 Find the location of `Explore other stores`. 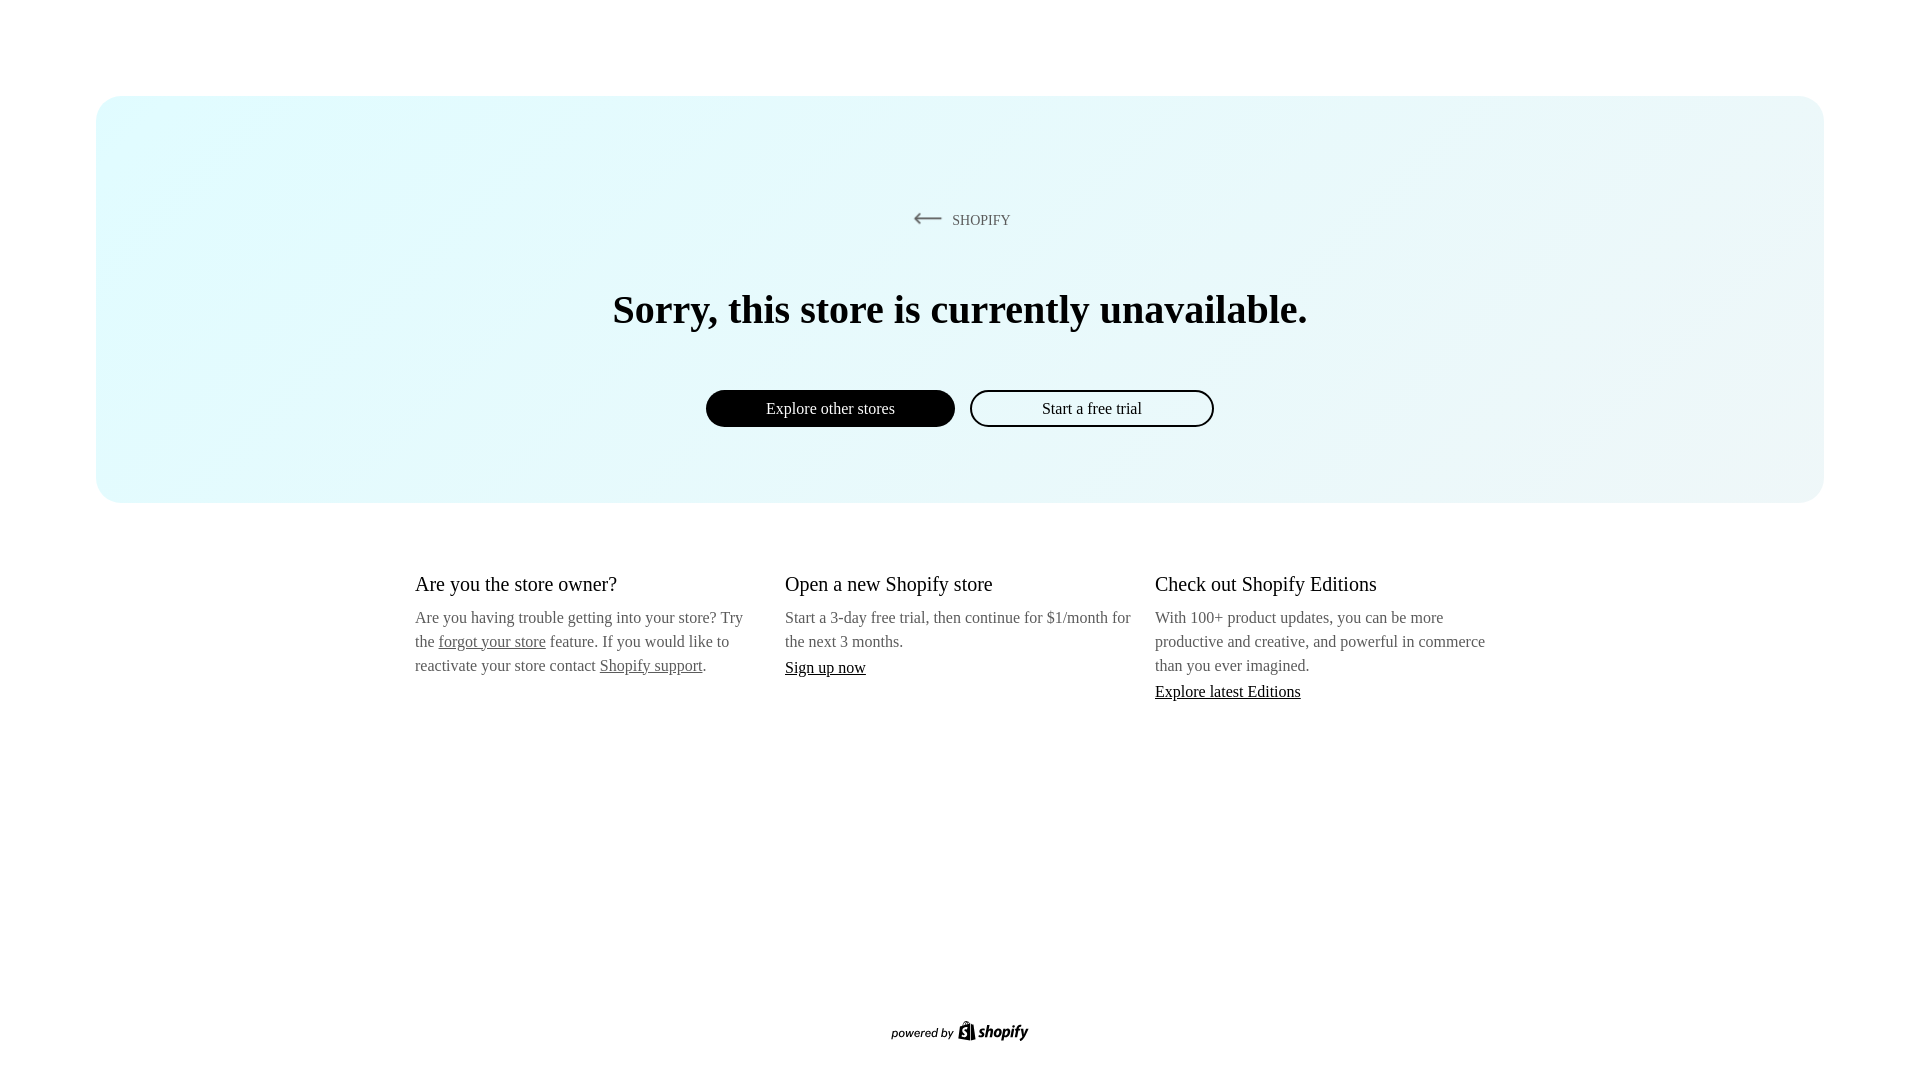

Explore other stores is located at coordinates (830, 408).